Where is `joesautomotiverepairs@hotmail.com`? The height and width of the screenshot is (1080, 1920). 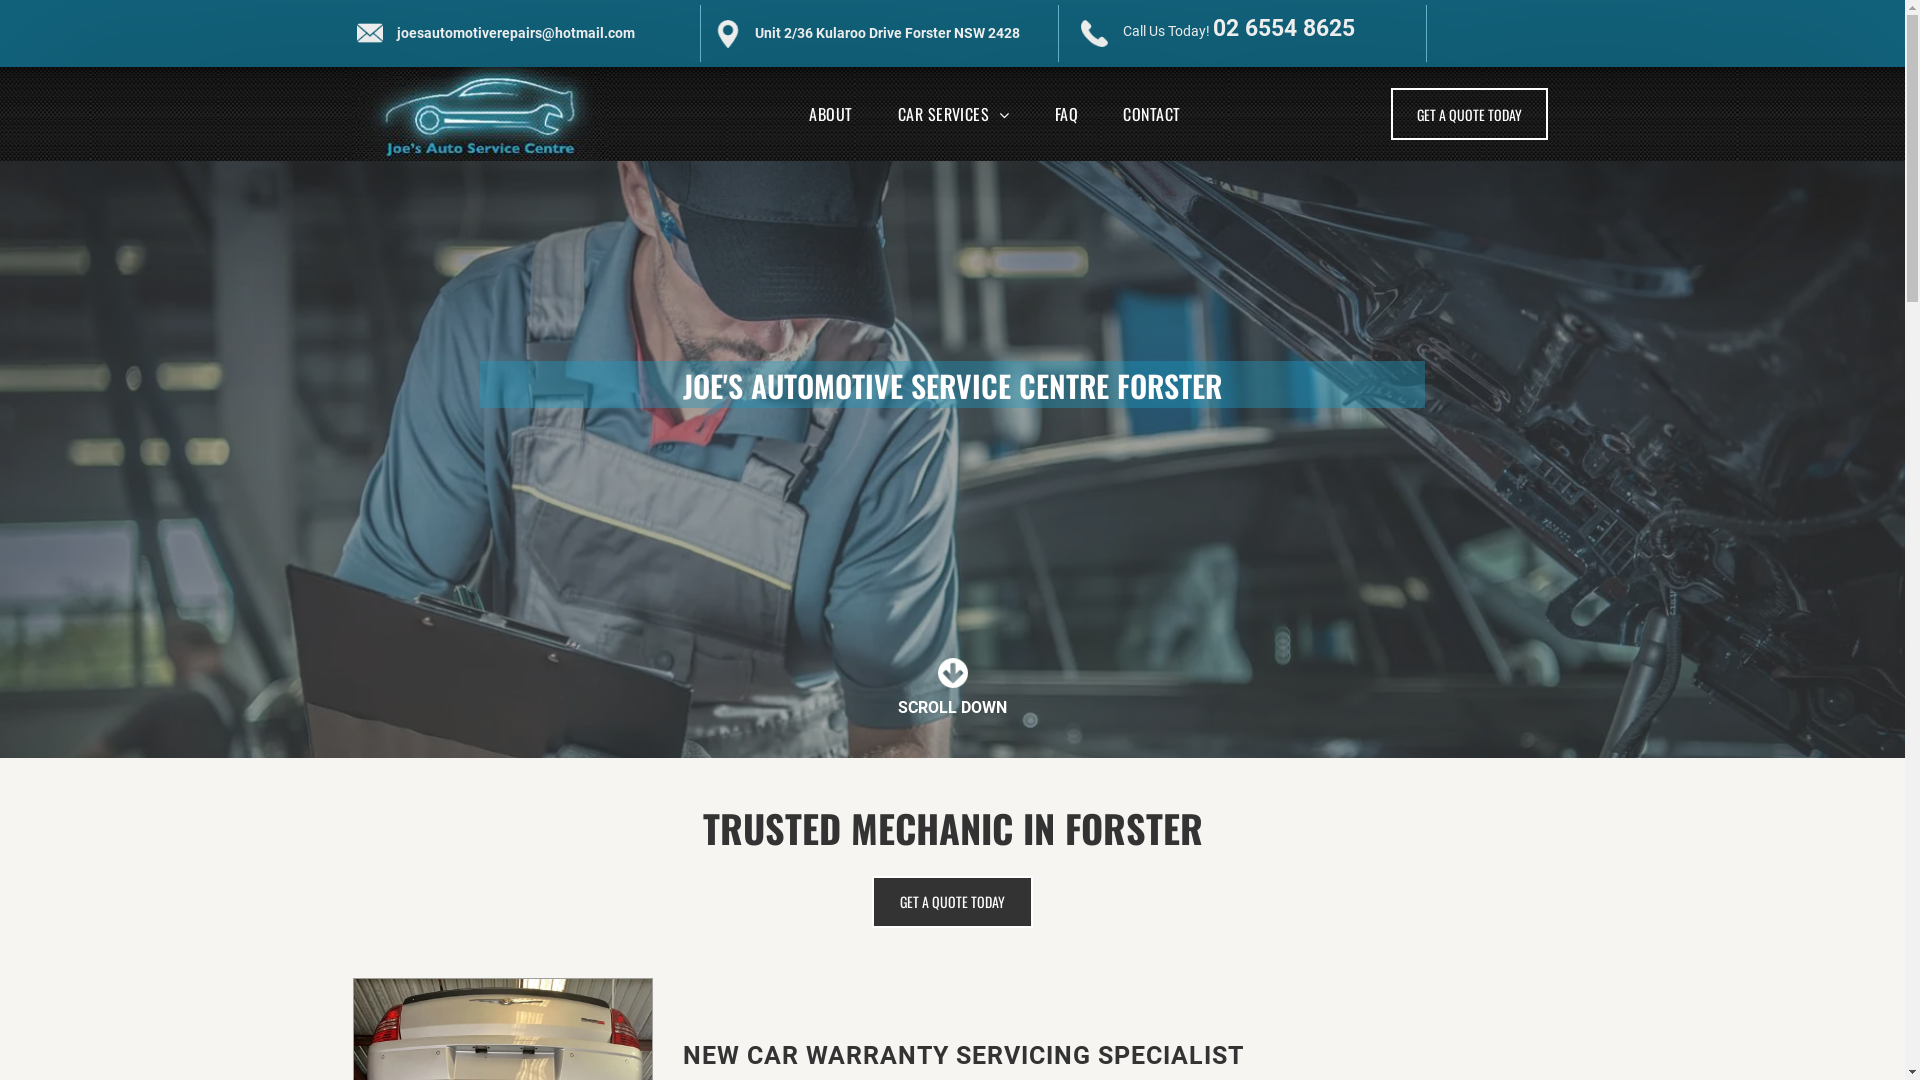 joesautomotiverepairs@hotmail.com is located at coordinates (516, 33).